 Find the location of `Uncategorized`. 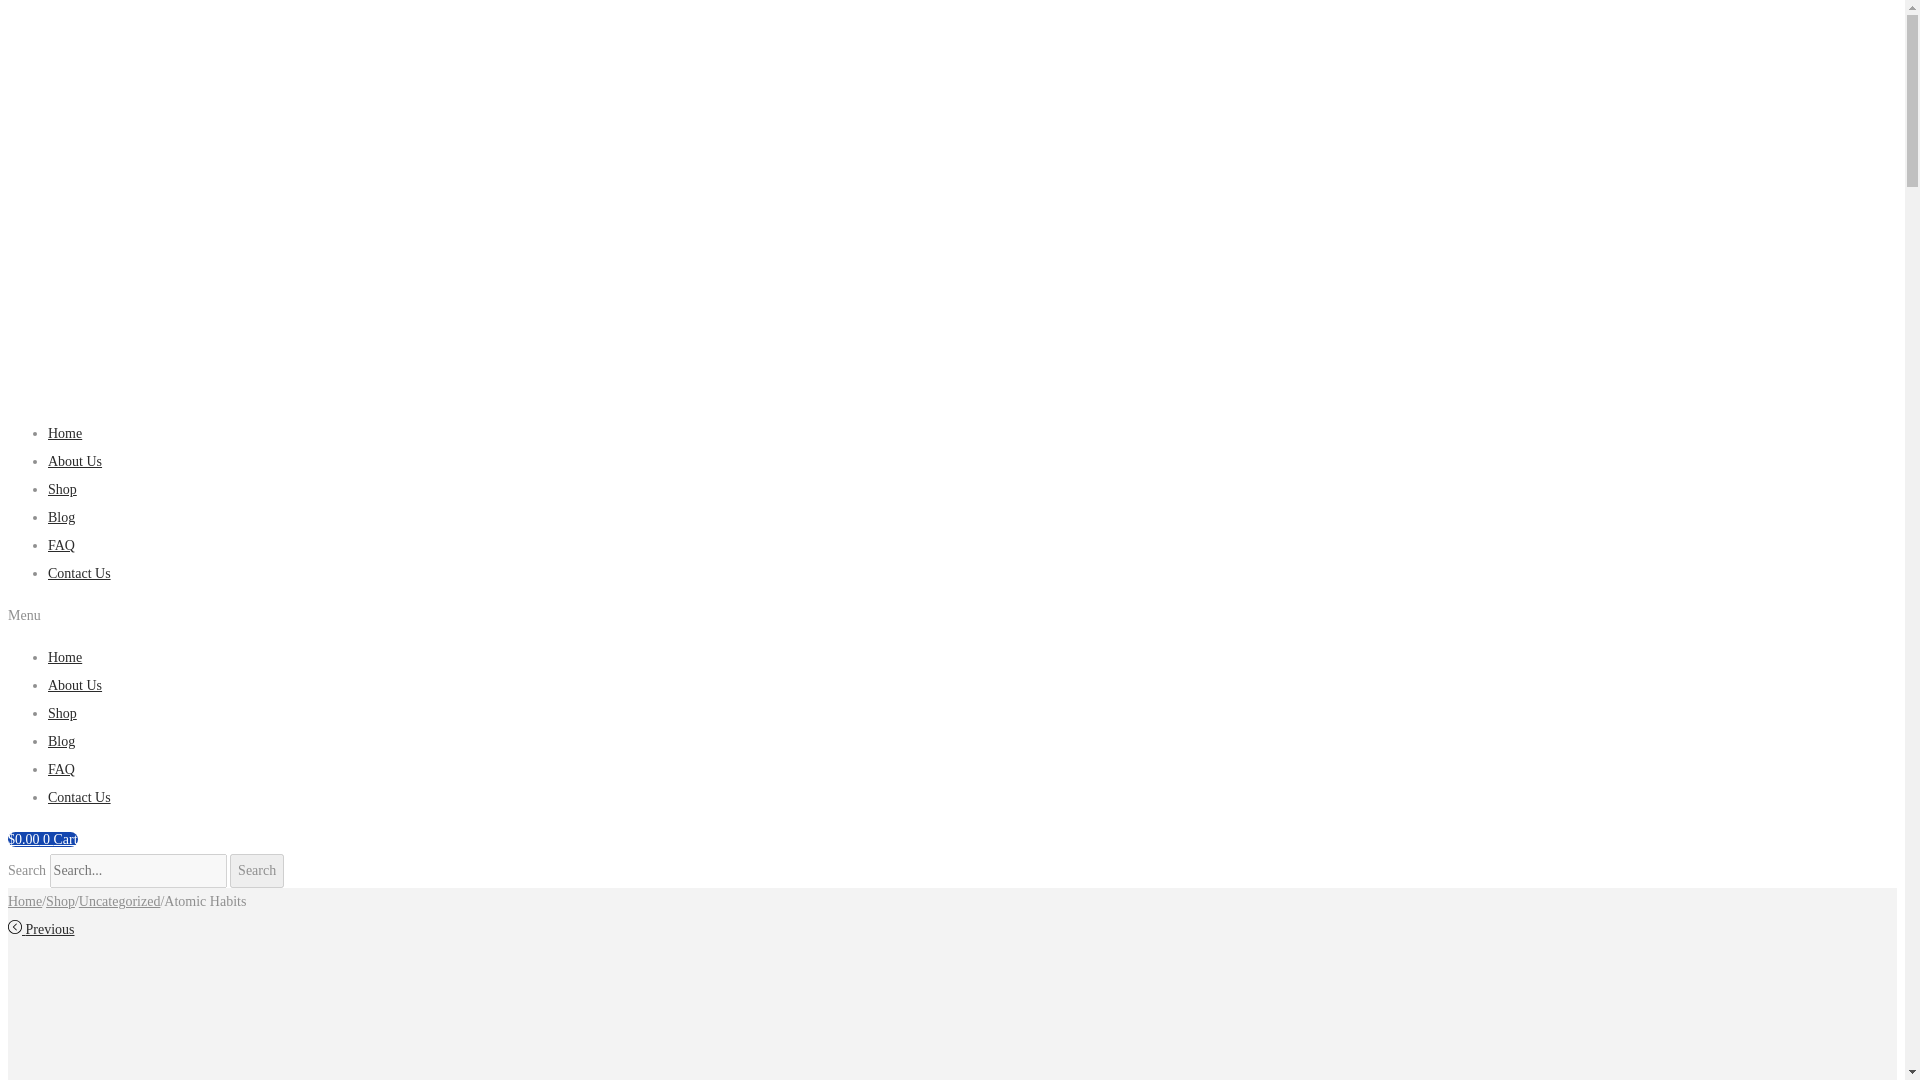

Uncategorized is located at coordinates (120, 902).